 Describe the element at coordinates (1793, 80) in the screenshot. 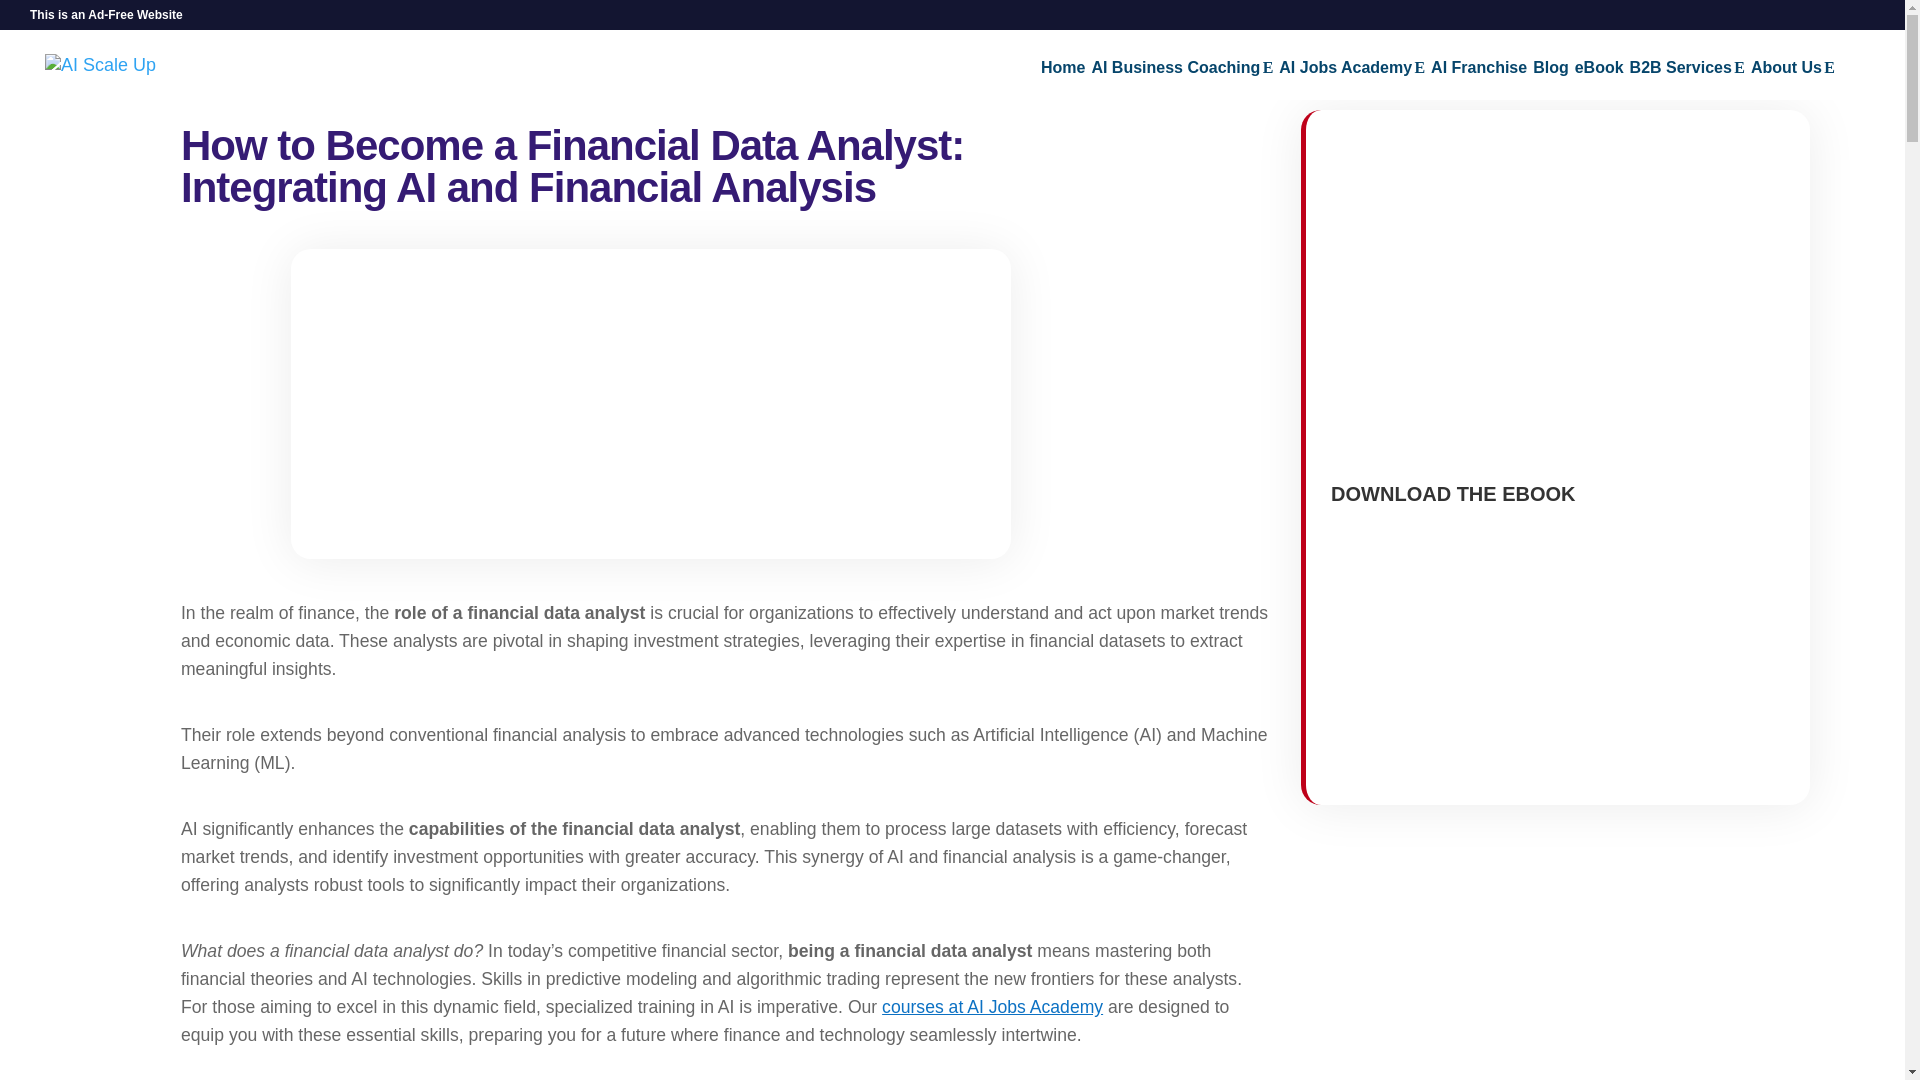

I see `About Us` at that location.